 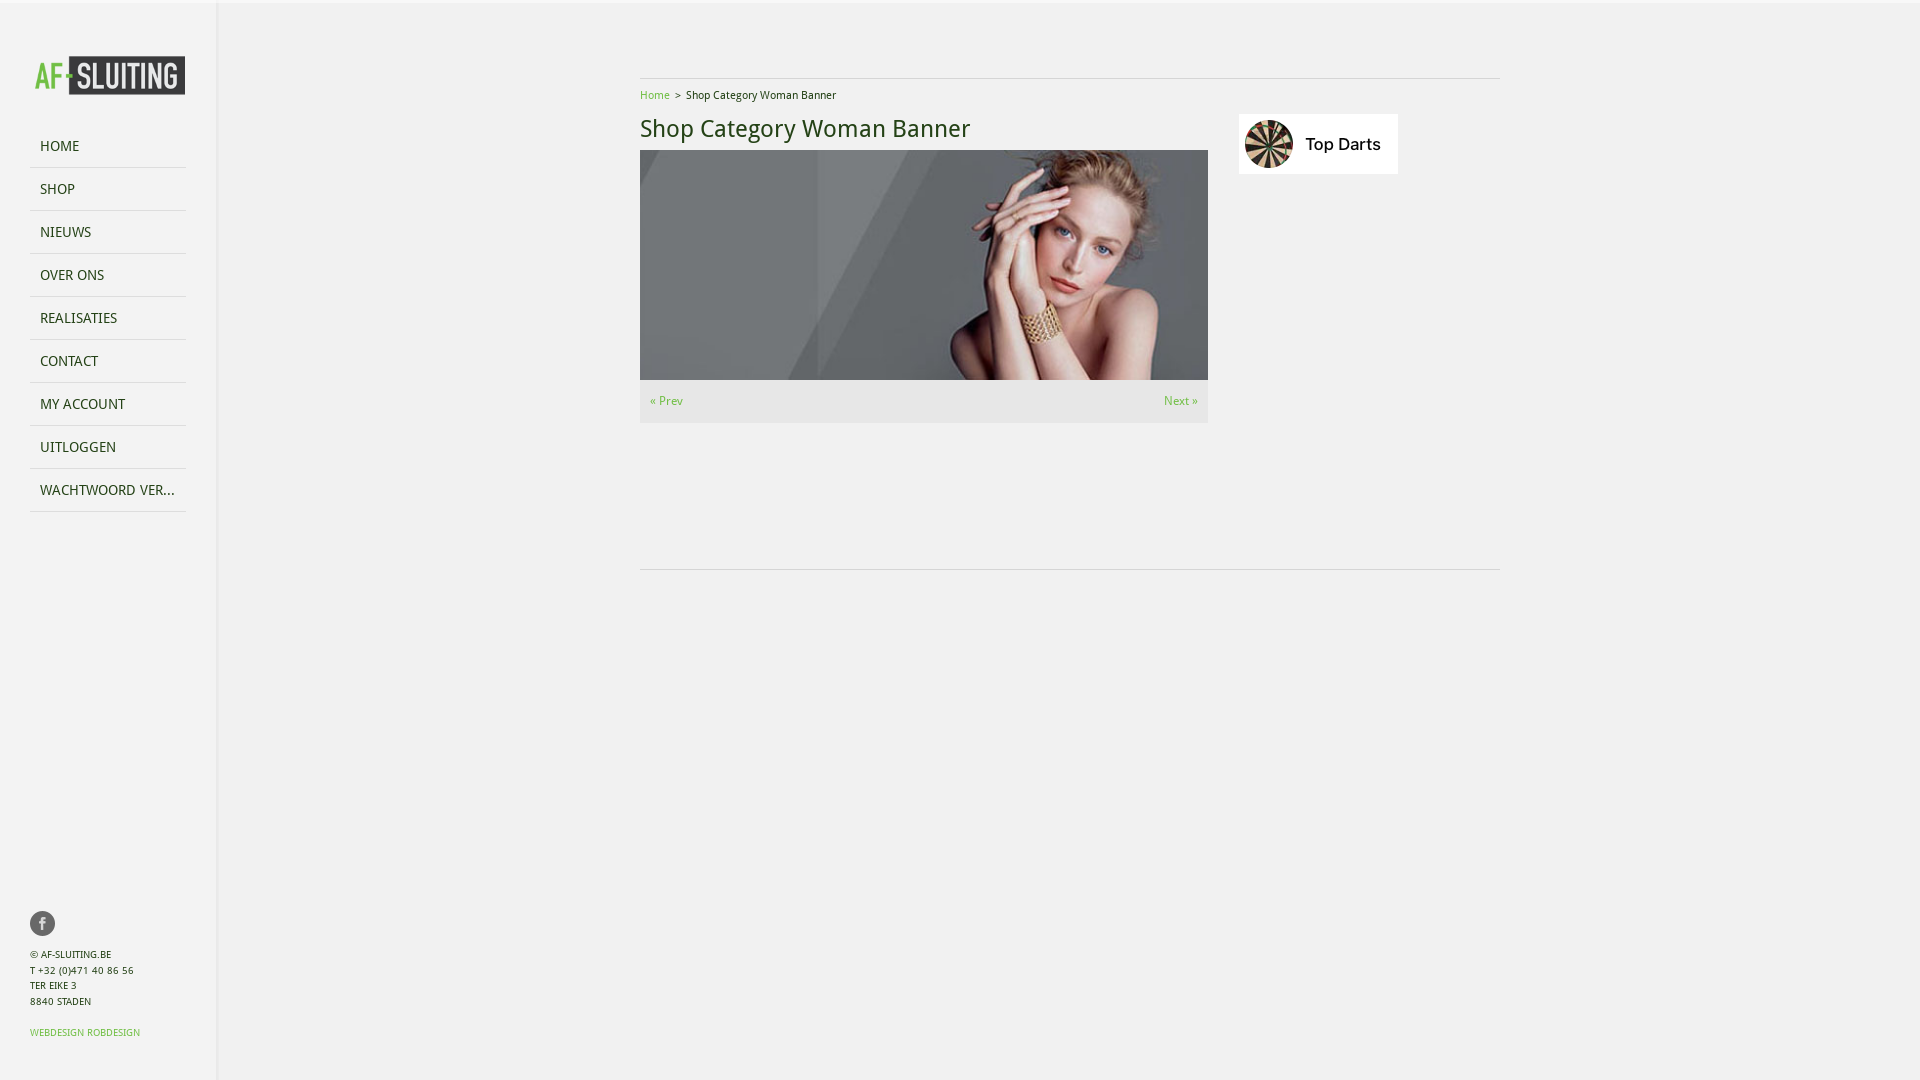 I want to click on WEBDESIGN ROBDESIGN, so click(x=85, y=1032).